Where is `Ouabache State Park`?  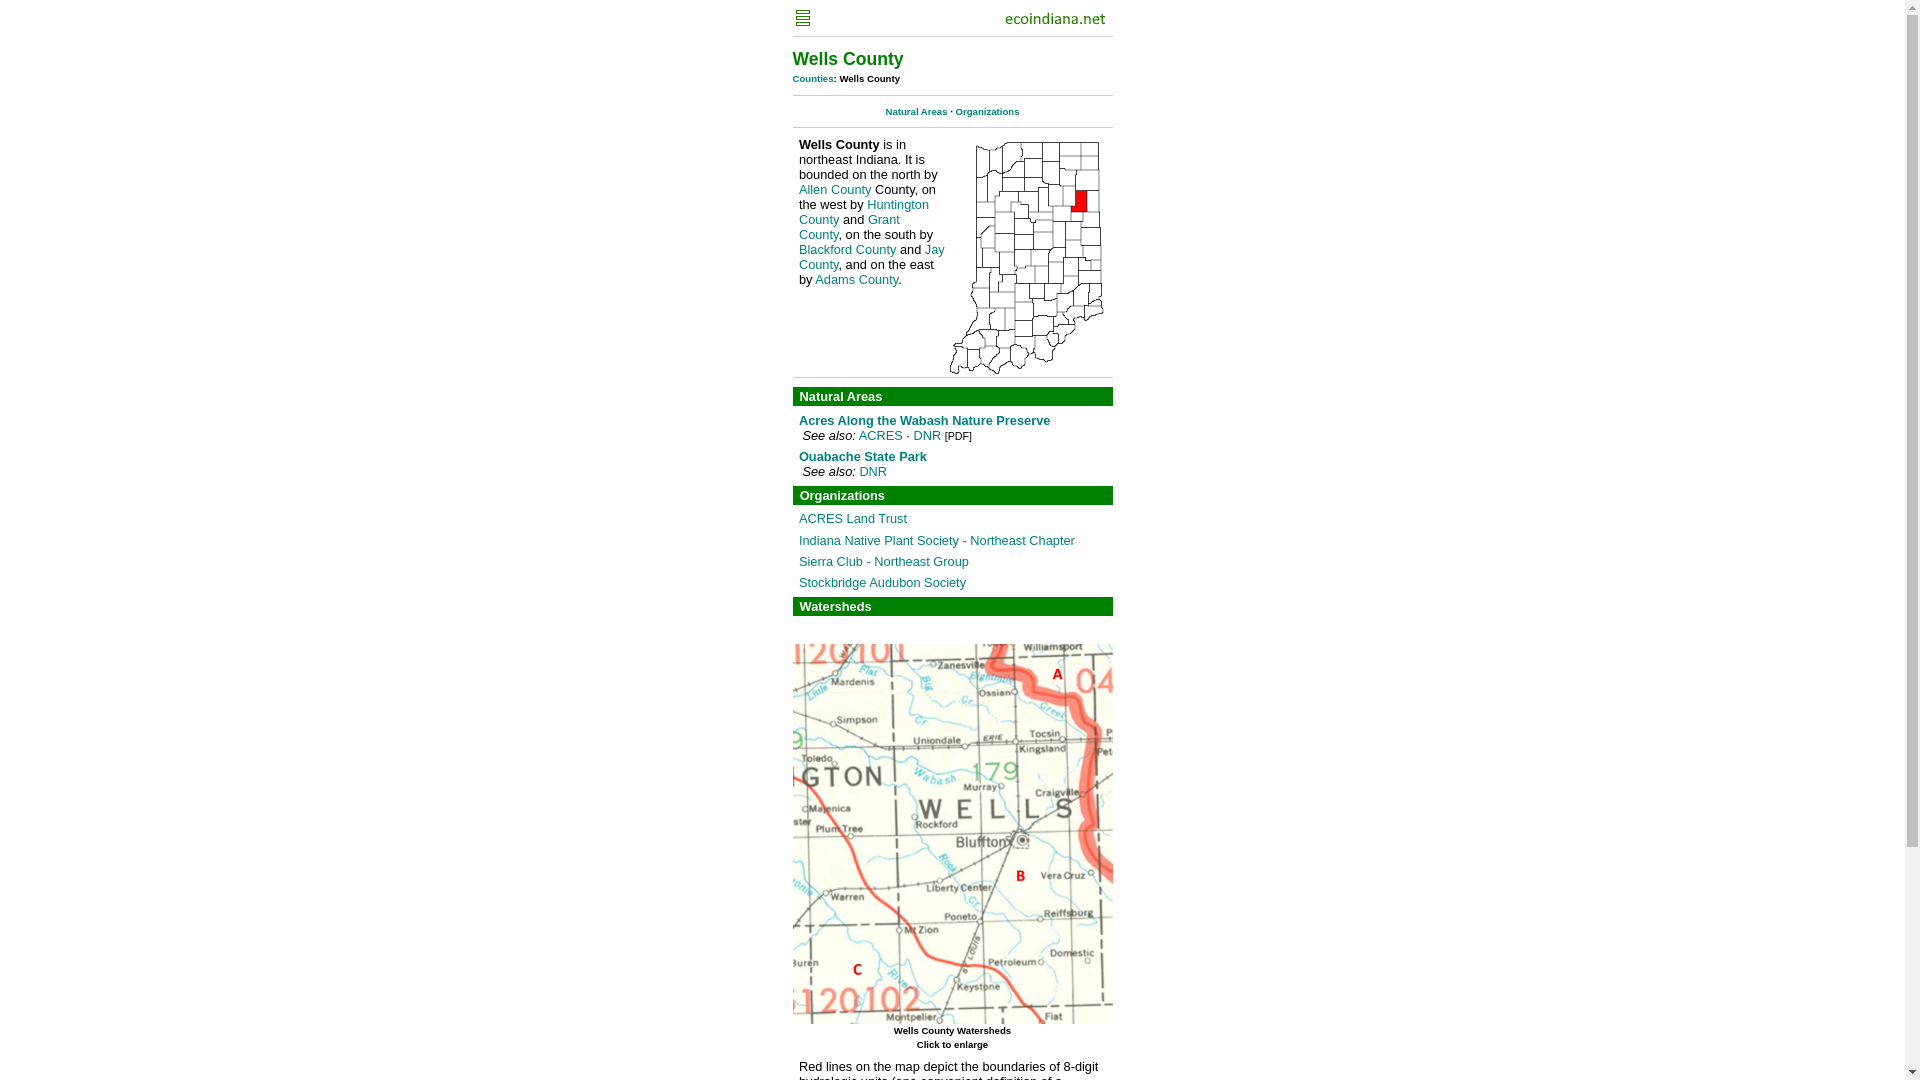
Ouabache State Park is located at coordinates (862, 456).